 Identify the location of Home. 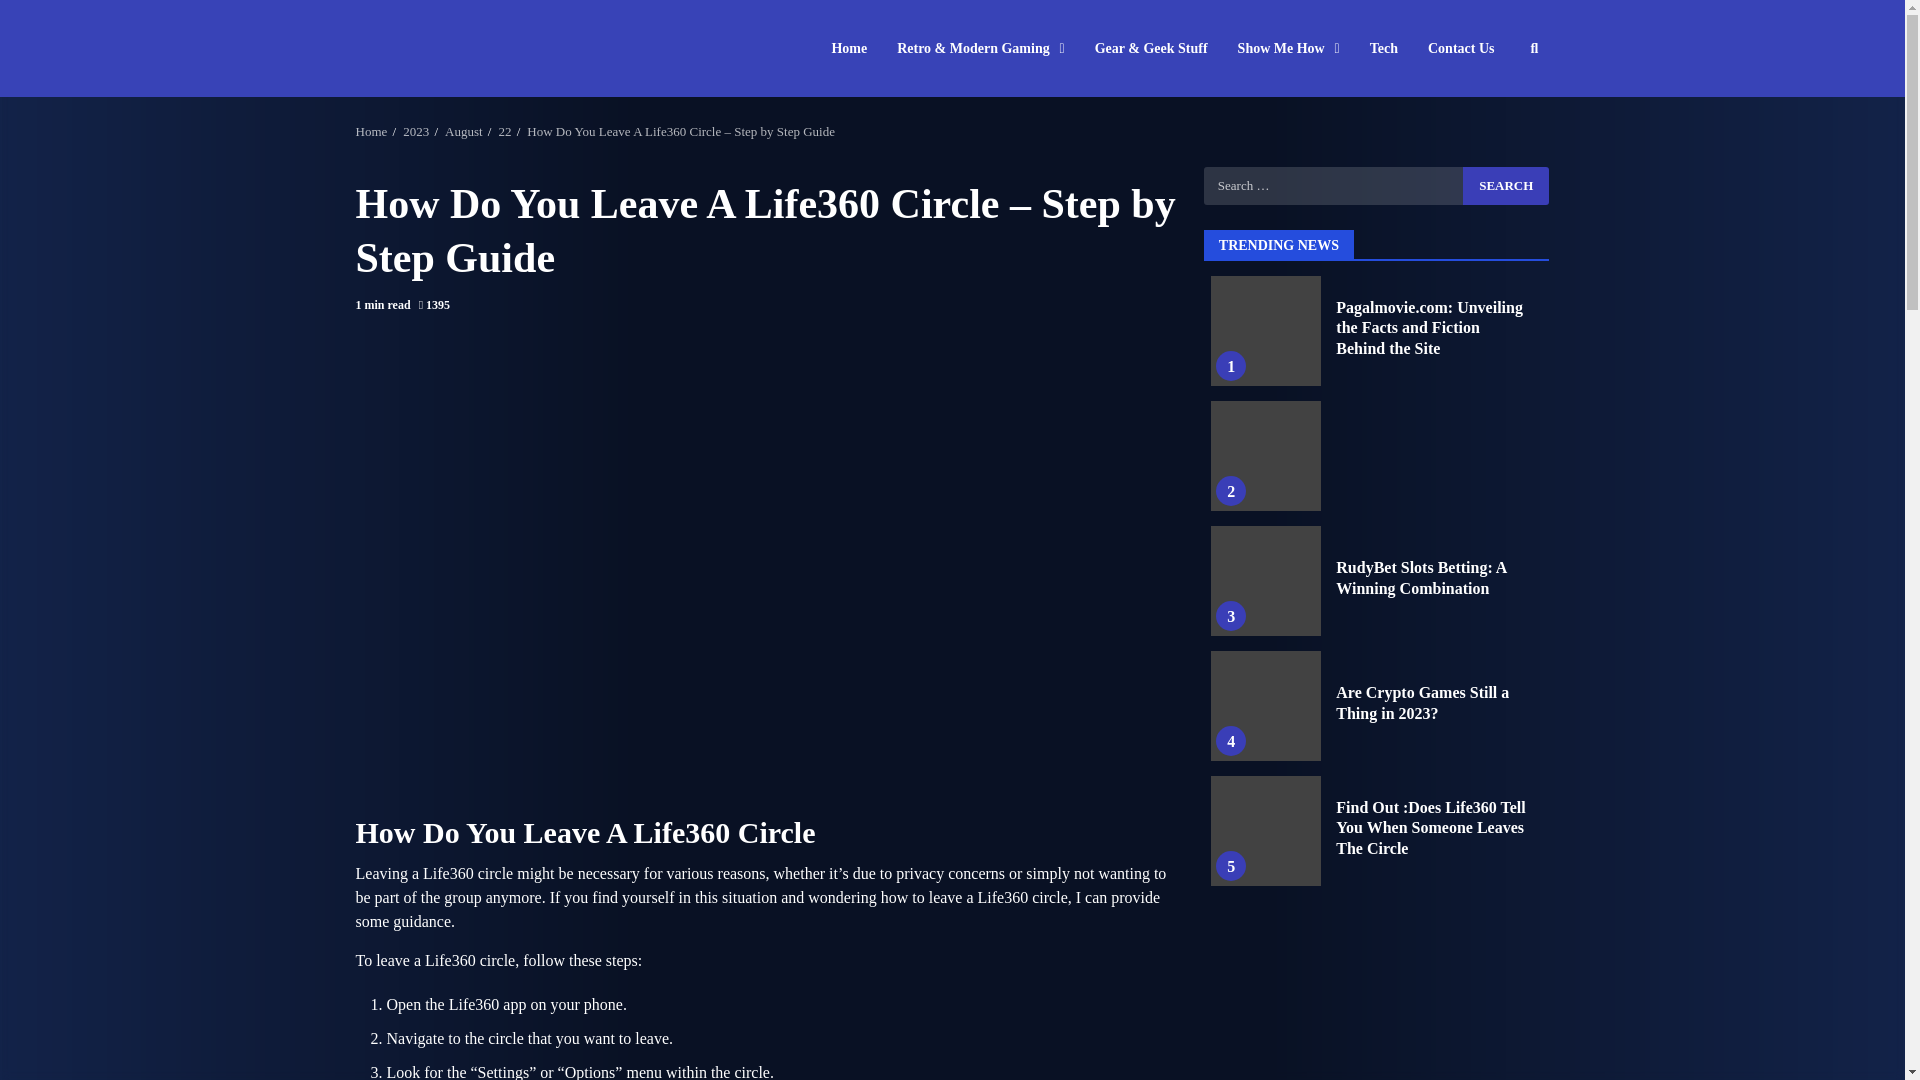
(371, 132).